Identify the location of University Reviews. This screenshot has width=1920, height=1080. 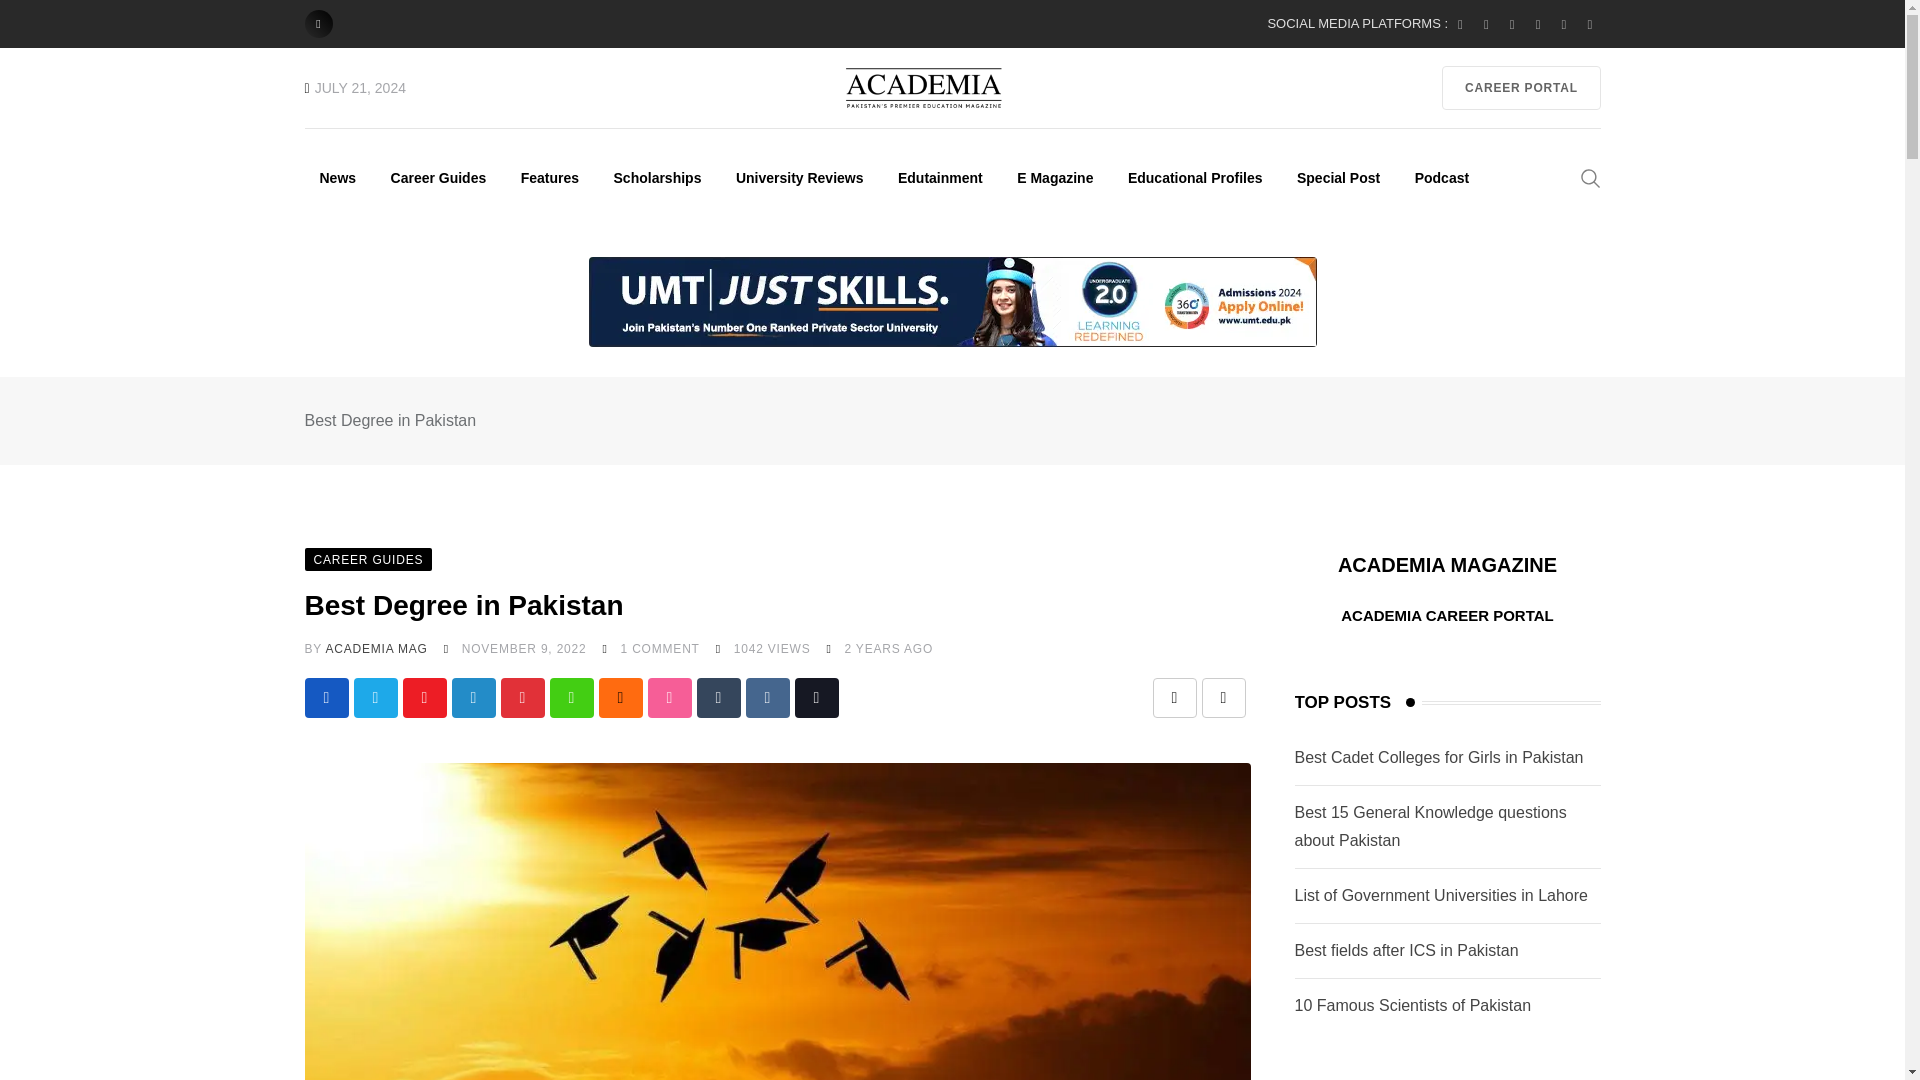
(800, 177).